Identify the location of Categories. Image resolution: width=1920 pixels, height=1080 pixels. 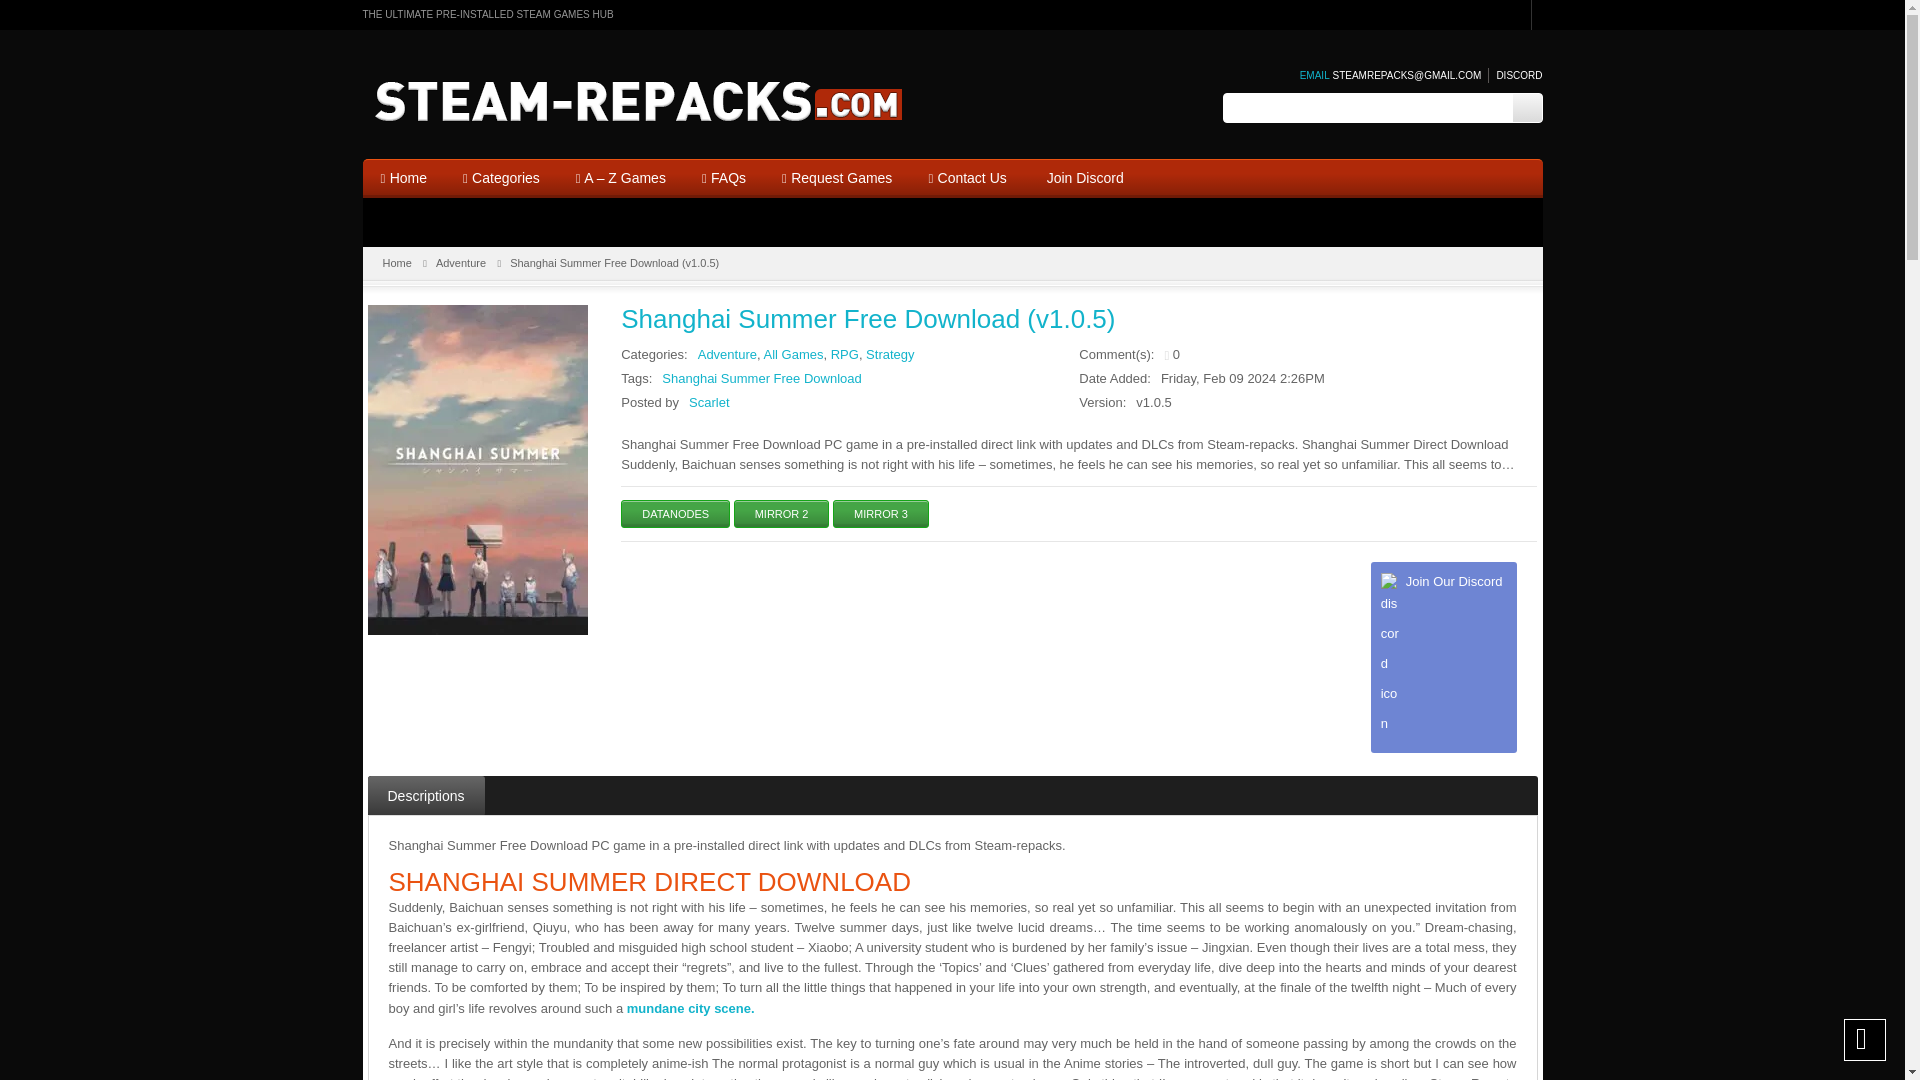
(502, 178).